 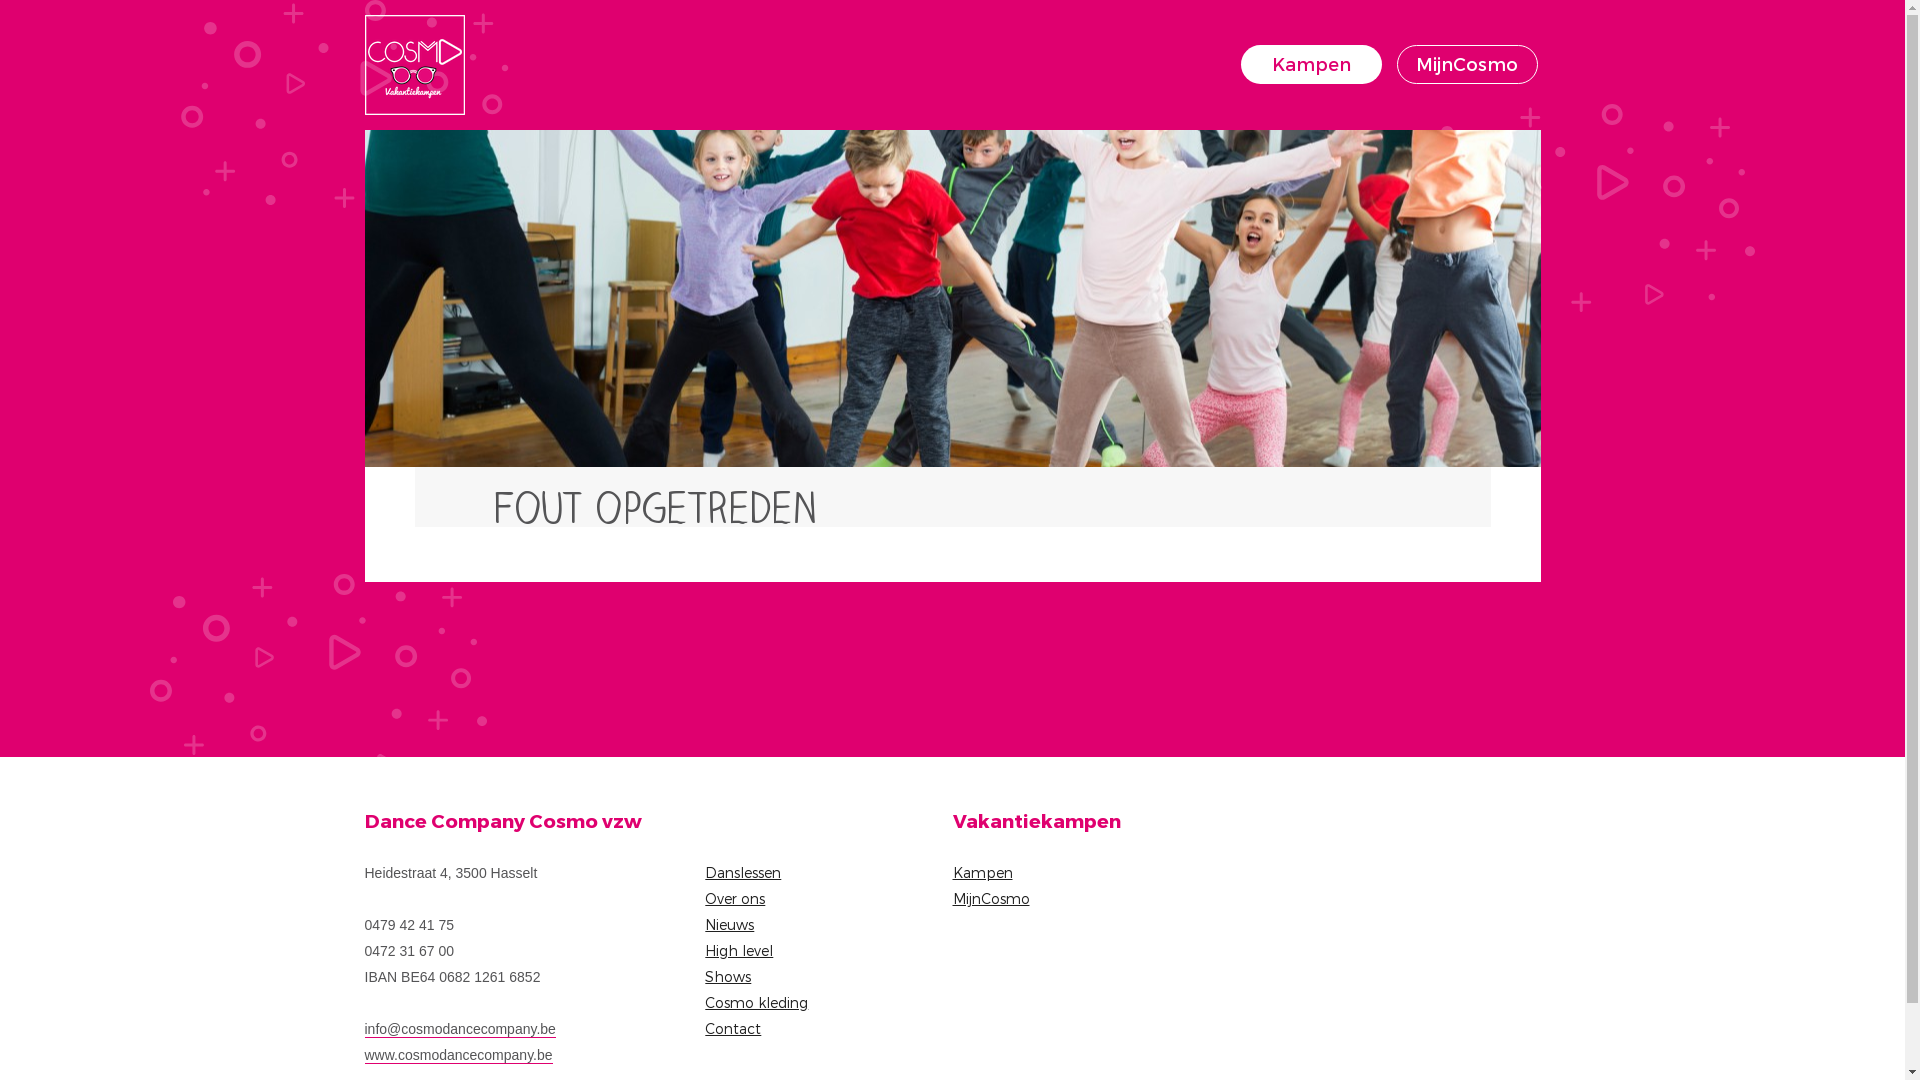 What do you see at coordinates (730, 924) in the screenshot?
I see `Nieuws` at bounding box center [730, 924].